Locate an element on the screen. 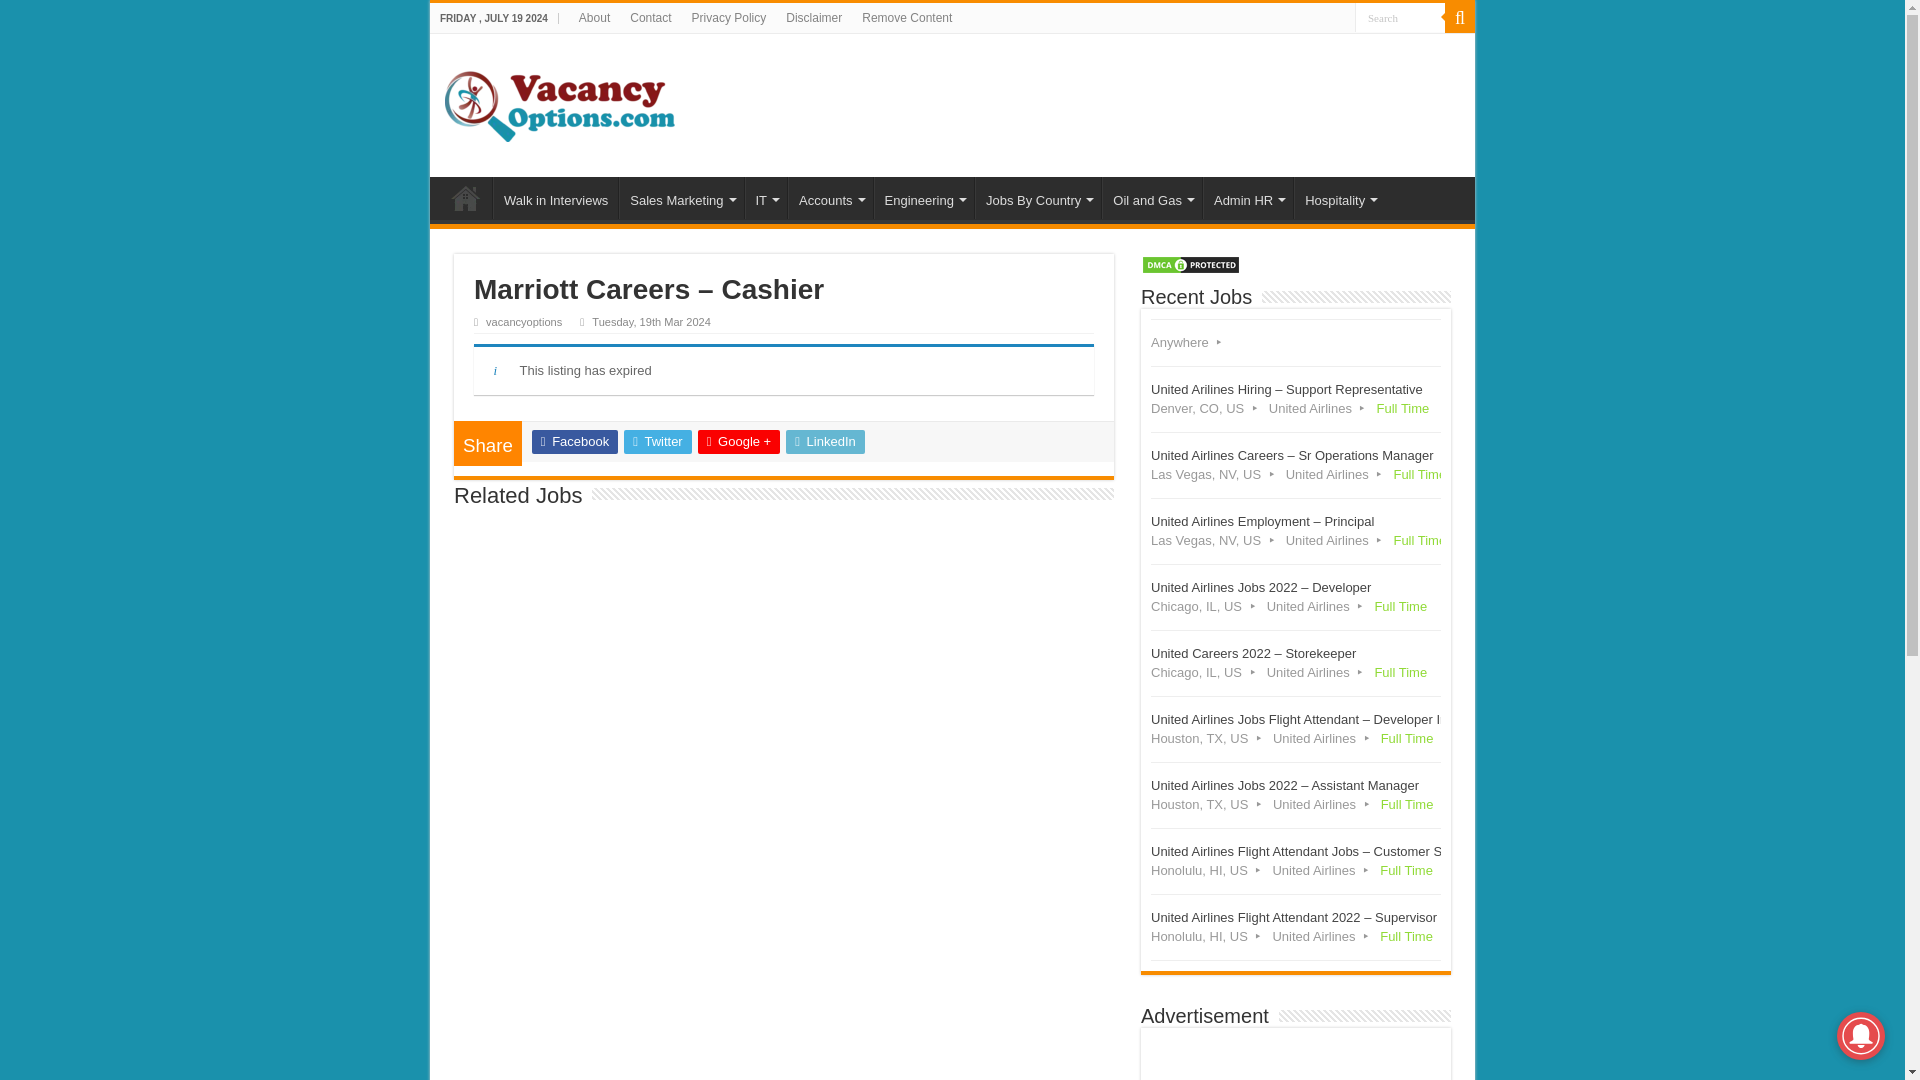 The height and width of the screenshot is (1080, 1920). Search is located at coordinates (1400, 18).